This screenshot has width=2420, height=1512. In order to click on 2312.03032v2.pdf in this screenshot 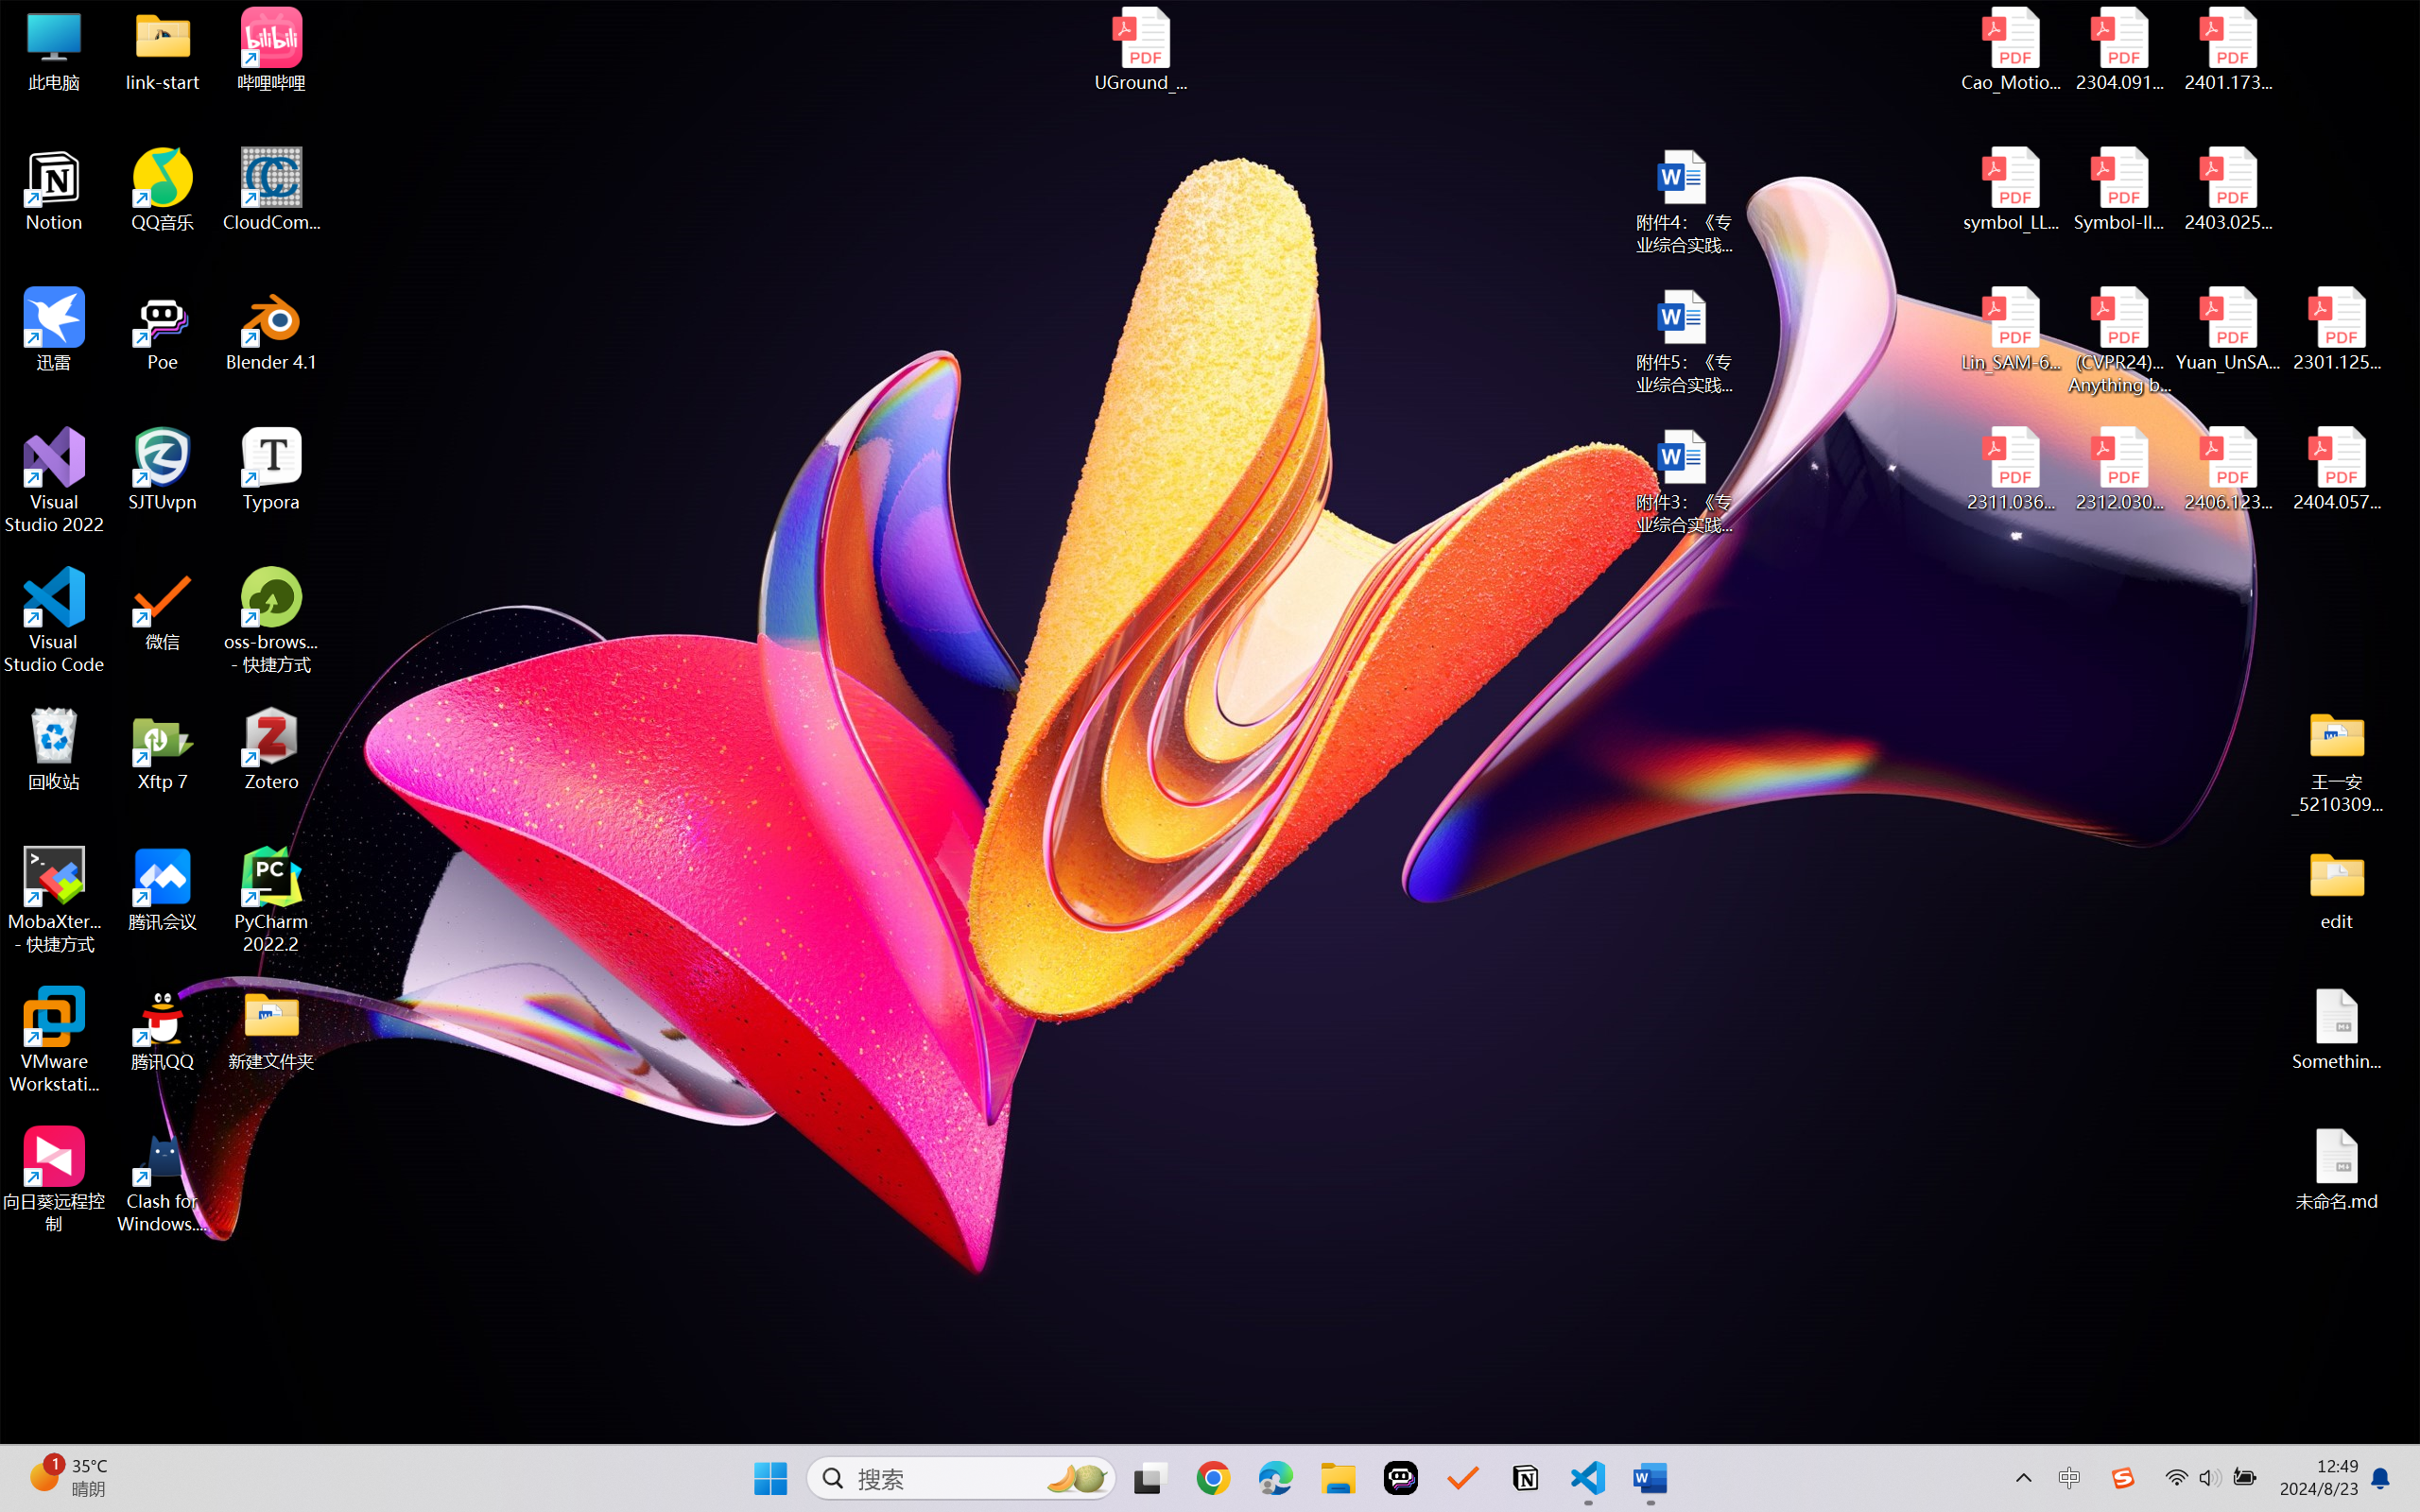, I will do `click(2119, 470)`.